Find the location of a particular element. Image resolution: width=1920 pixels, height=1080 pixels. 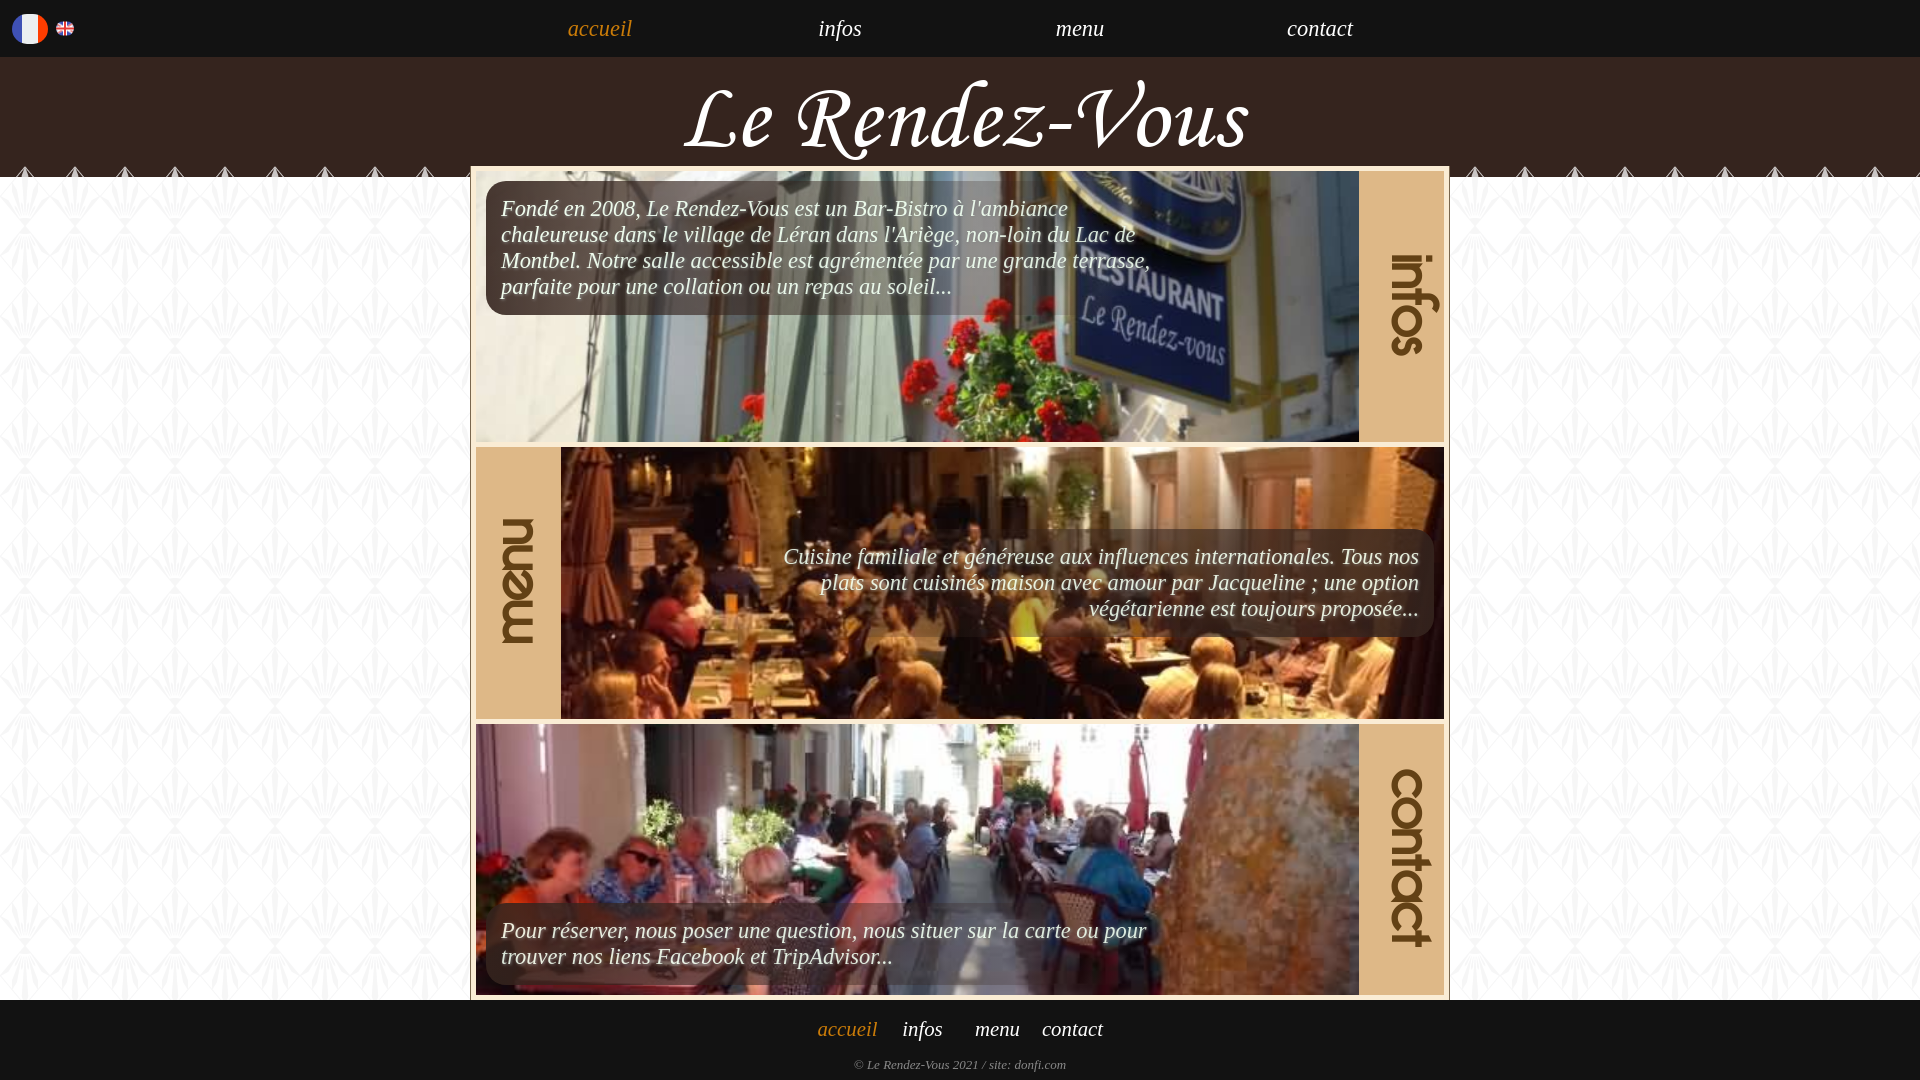

contact is located at coordinates (1072, 1028).